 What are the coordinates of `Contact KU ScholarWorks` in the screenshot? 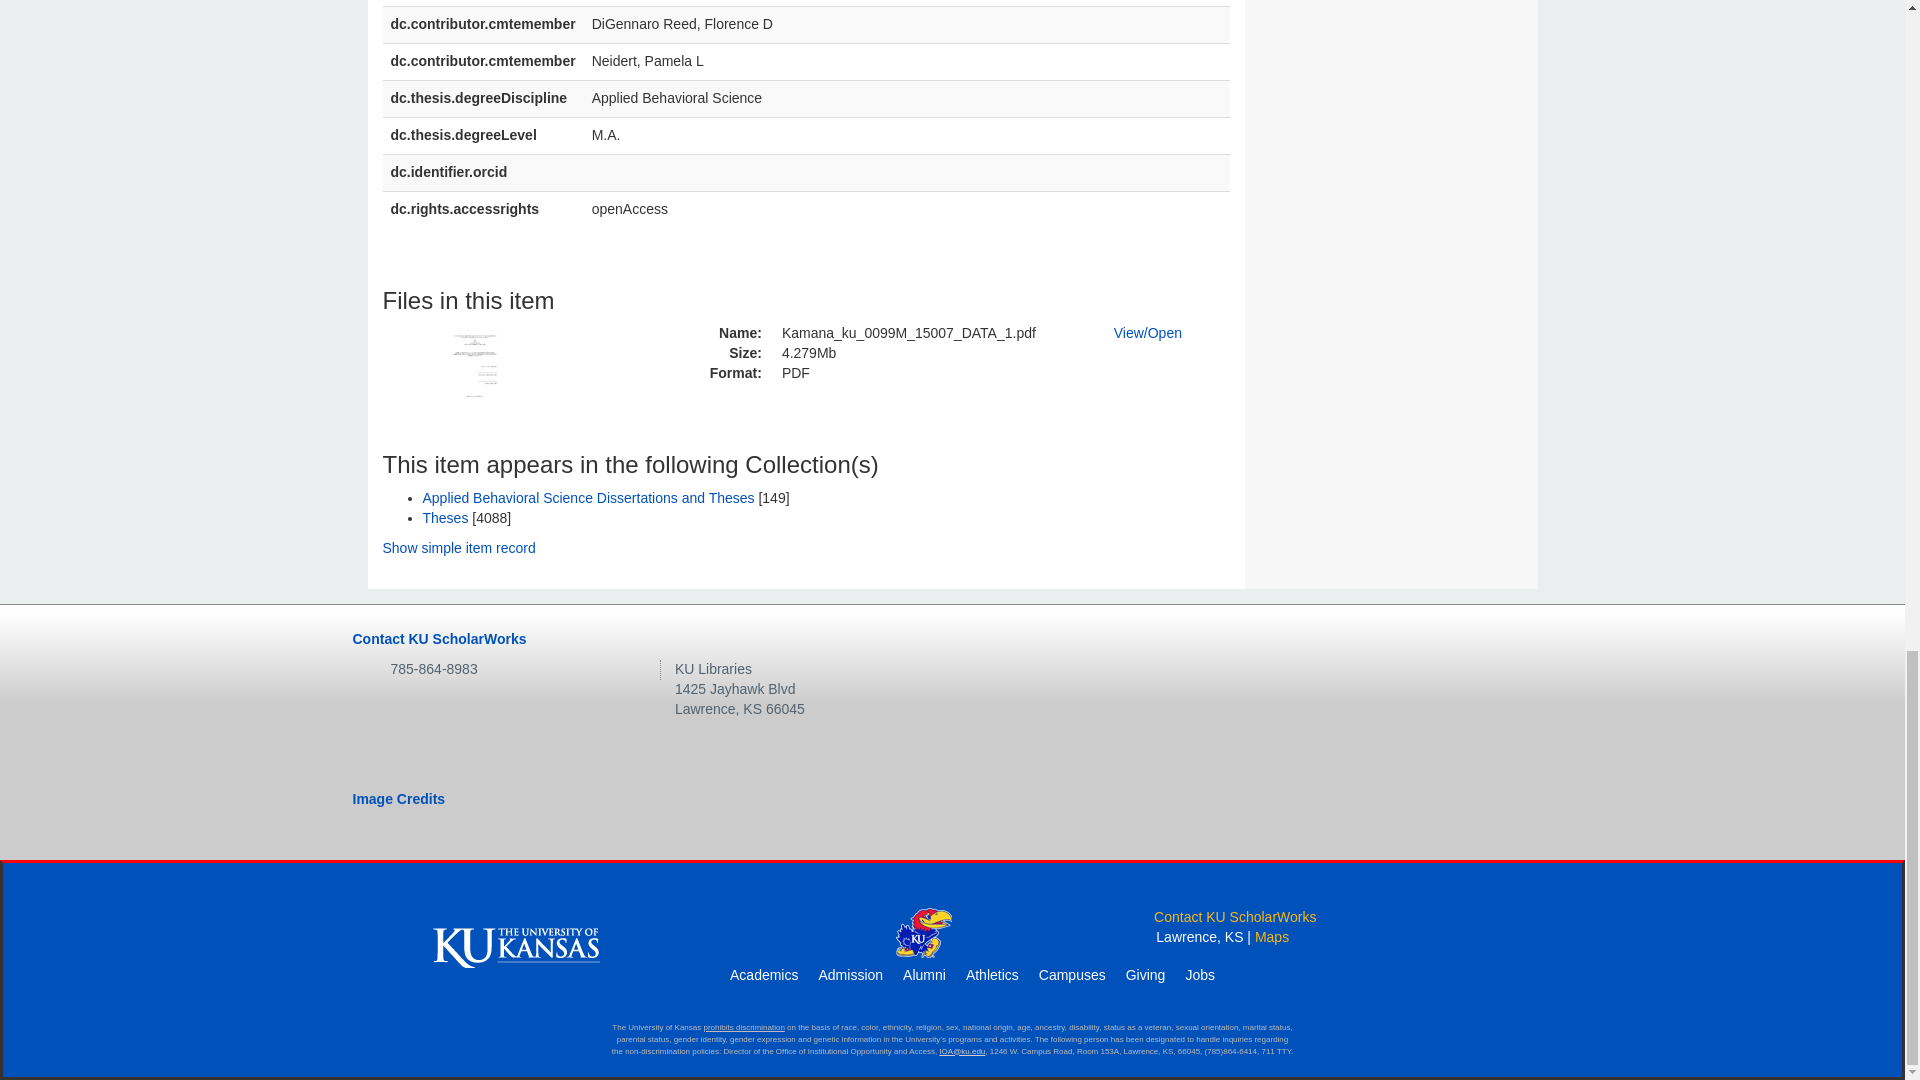 It's located at (1234, 916).